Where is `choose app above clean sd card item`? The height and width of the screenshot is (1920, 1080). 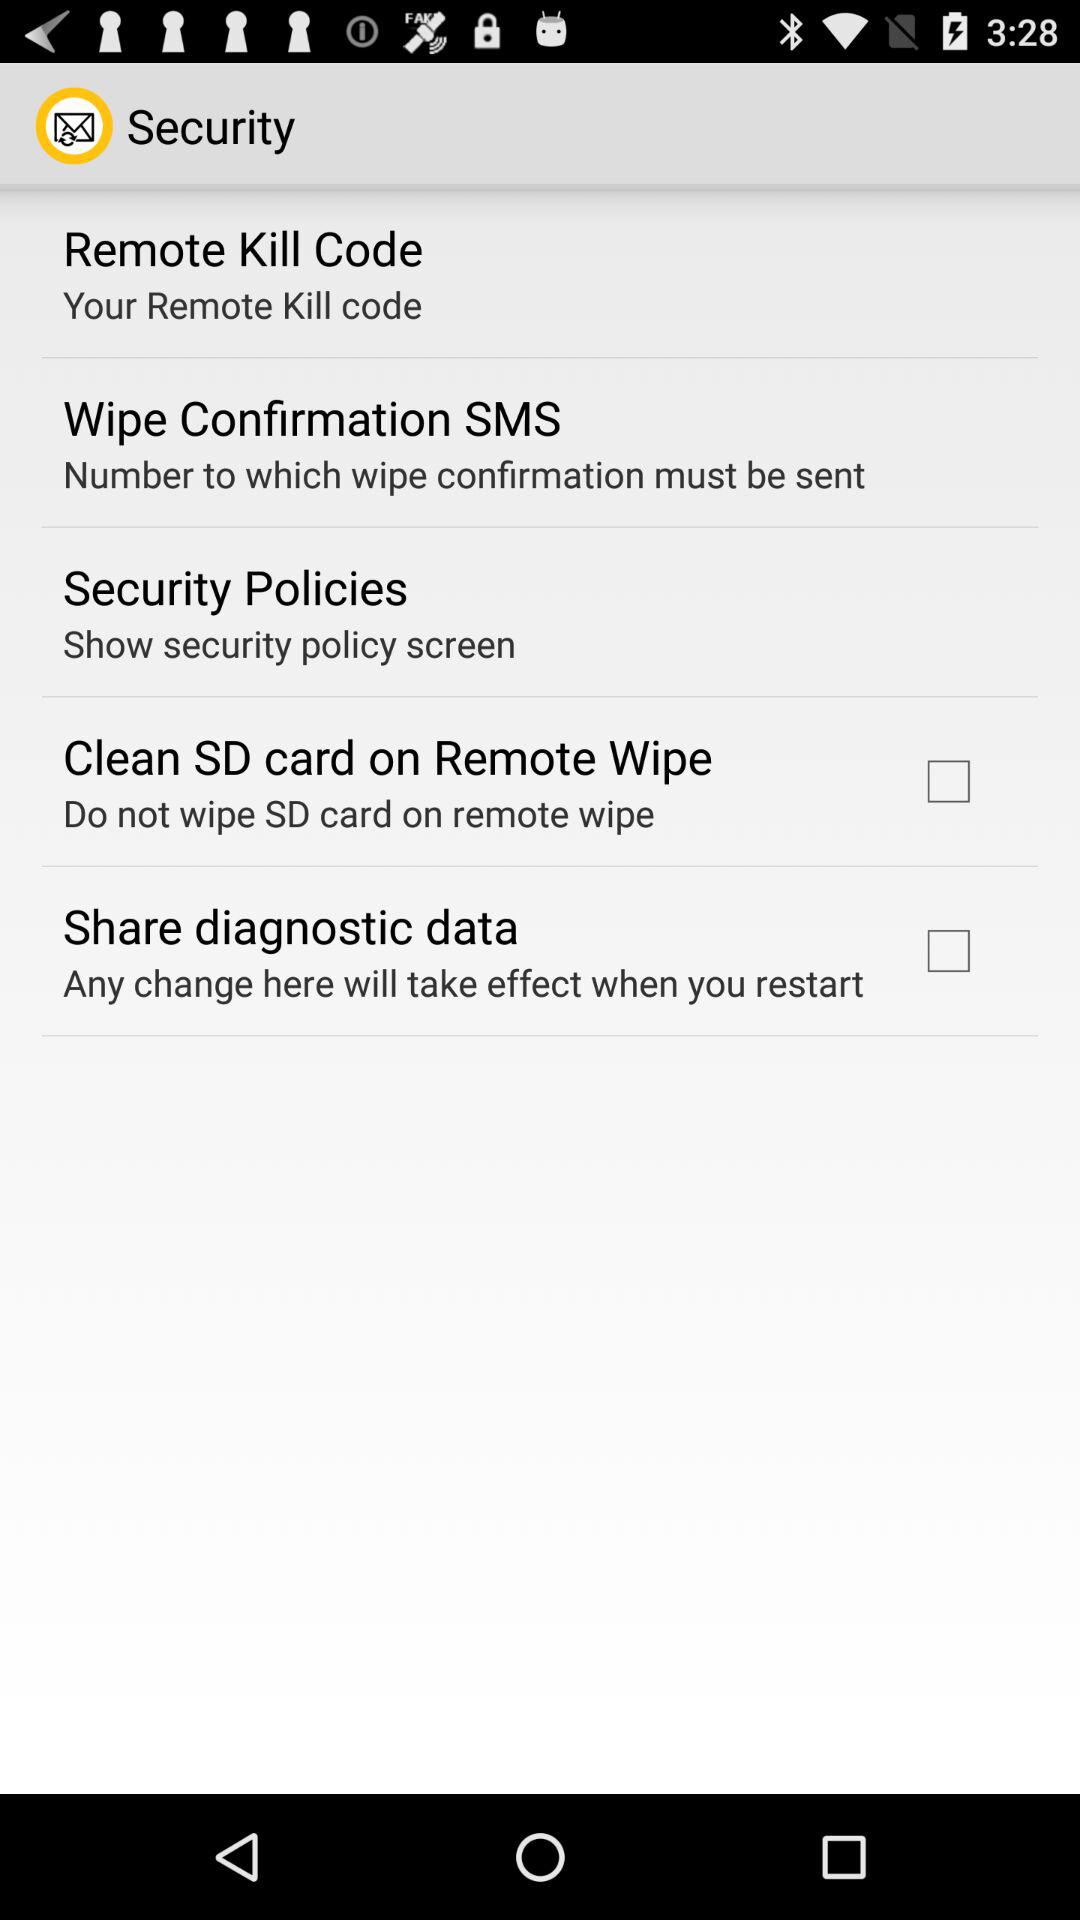 choose app above clean sd card item is located at coordinates (290, 643).